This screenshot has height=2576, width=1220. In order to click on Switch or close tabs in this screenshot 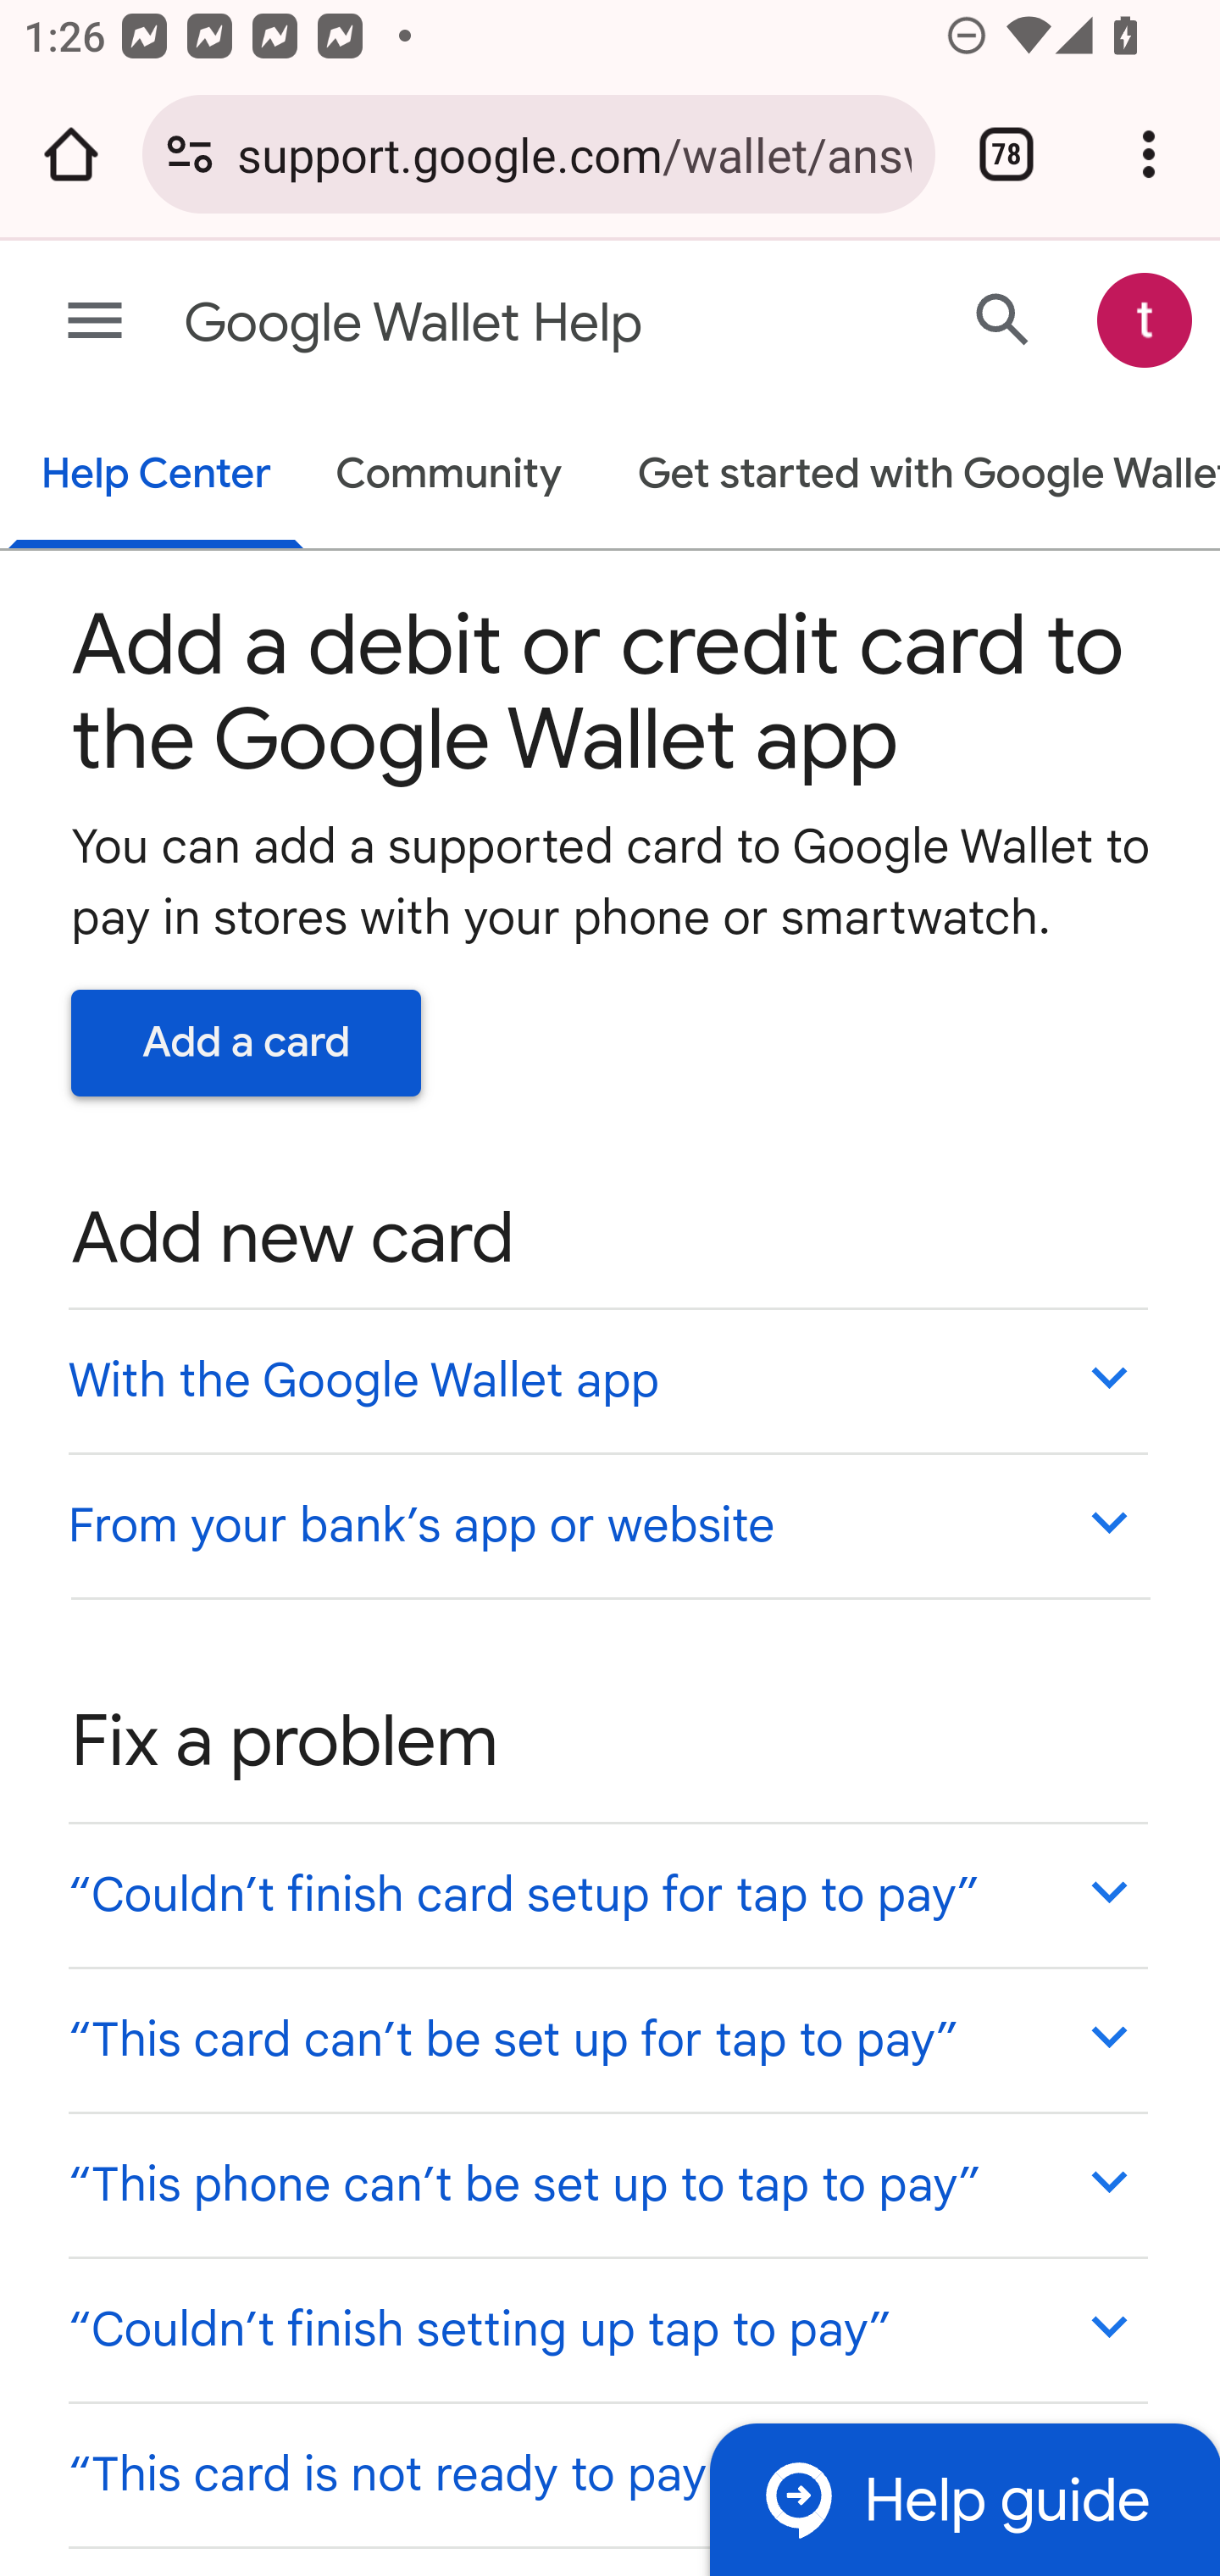, I will do `click(1006, 154)`.